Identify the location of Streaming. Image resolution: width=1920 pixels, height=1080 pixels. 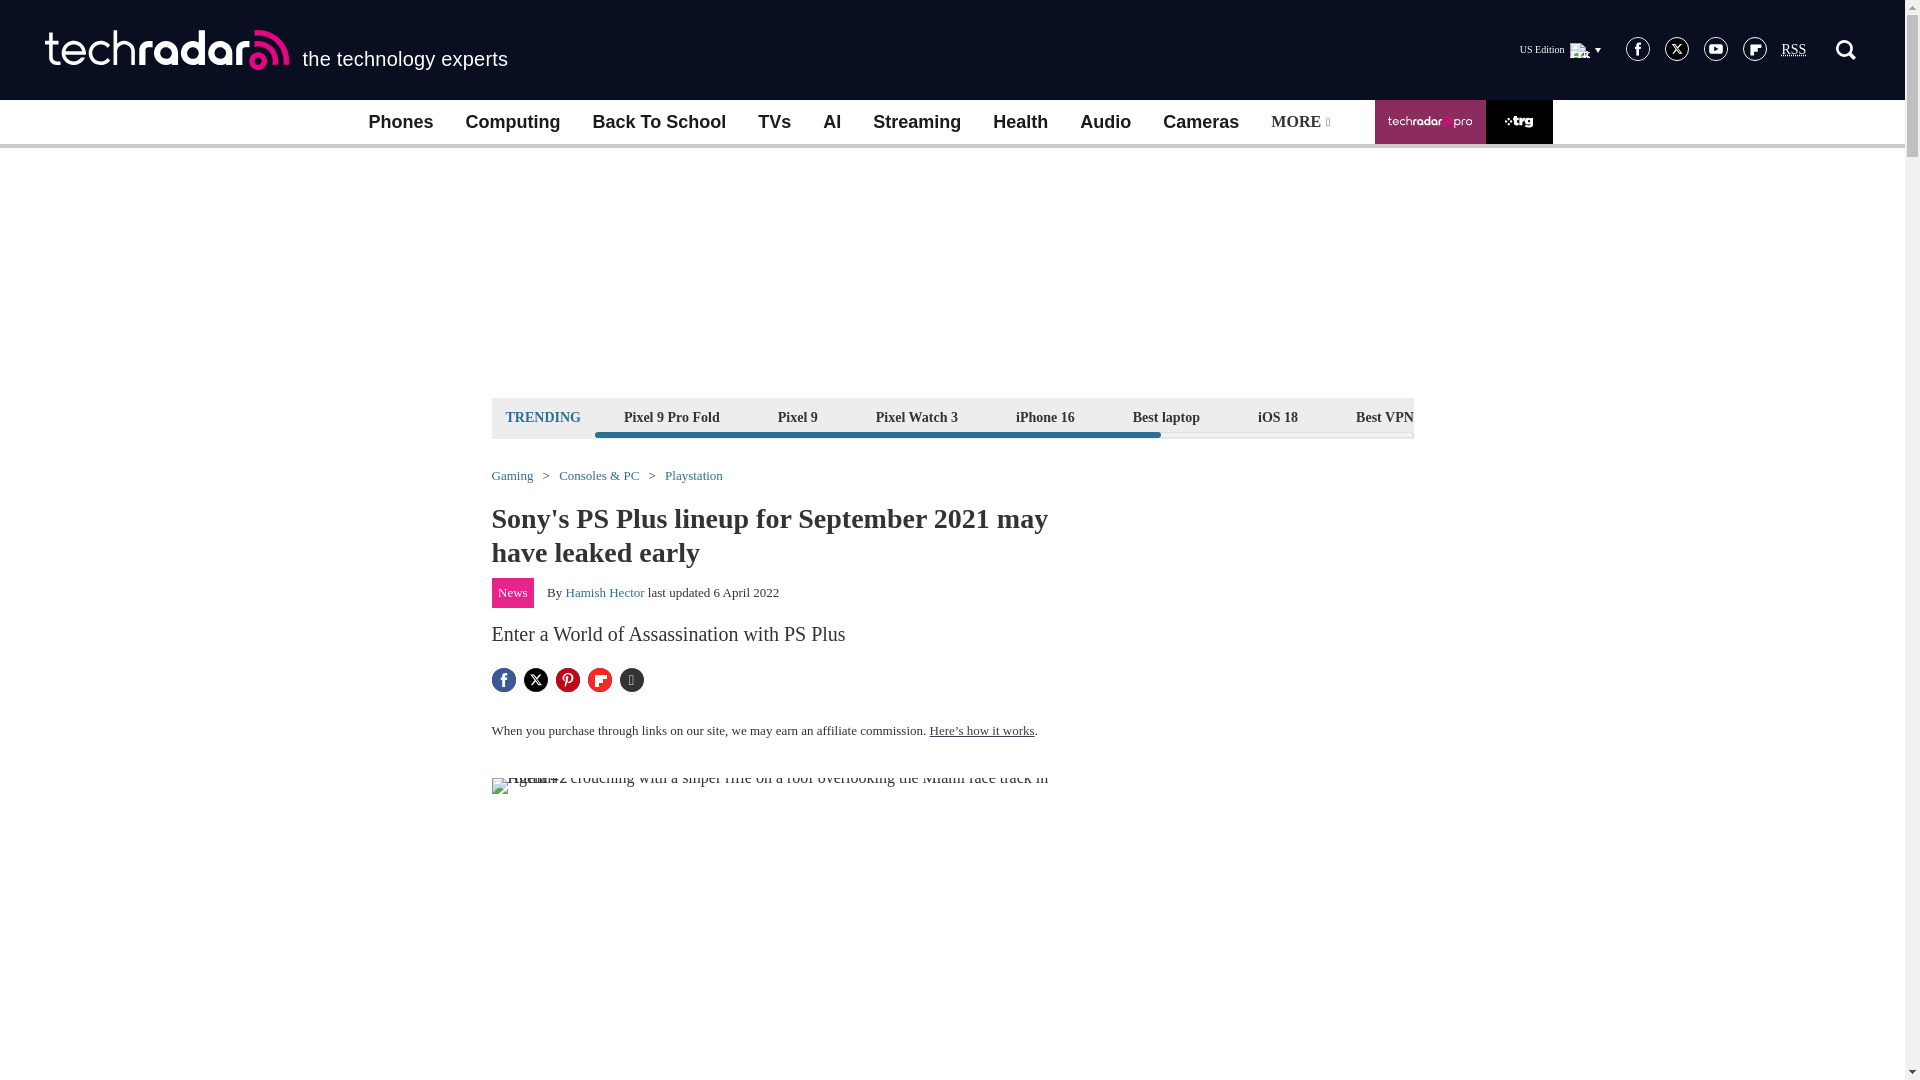
(916, 122).